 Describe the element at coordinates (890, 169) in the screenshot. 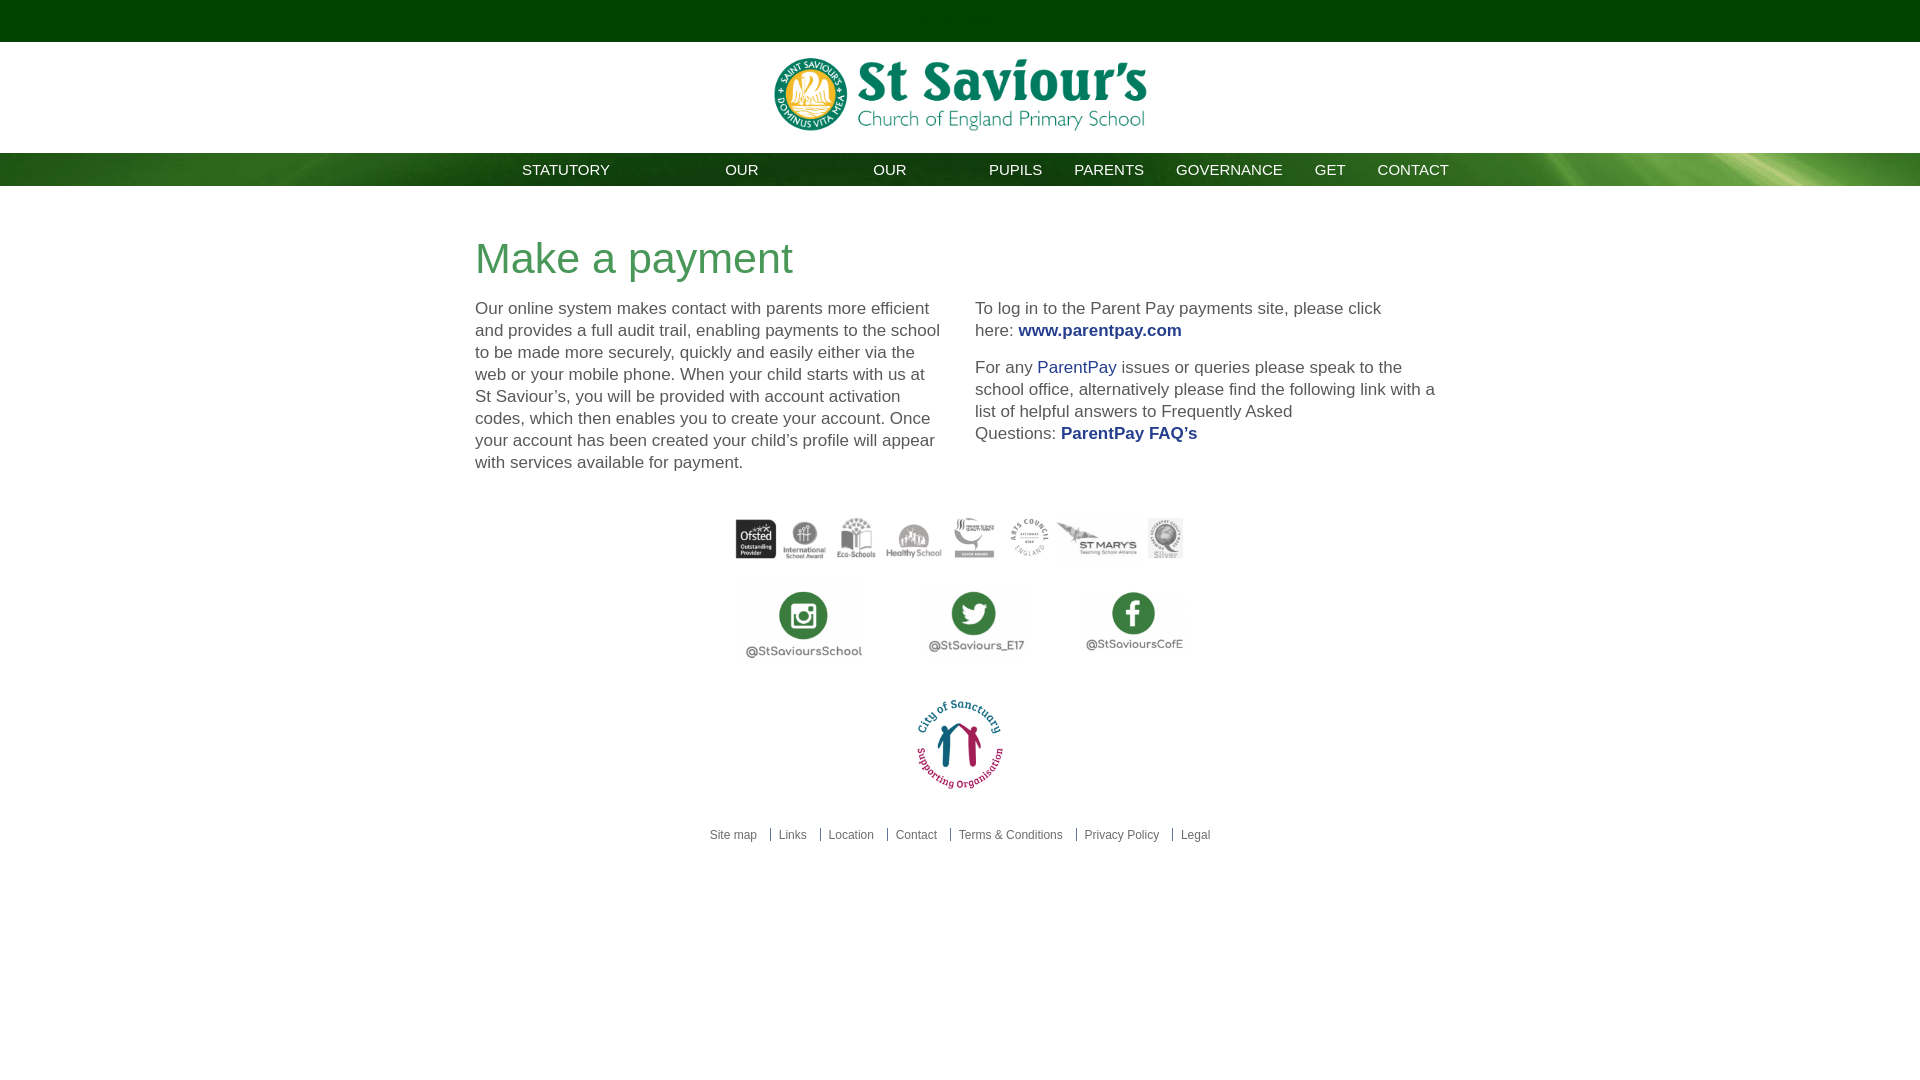

I see `OUR CURRICULUM` at that location.